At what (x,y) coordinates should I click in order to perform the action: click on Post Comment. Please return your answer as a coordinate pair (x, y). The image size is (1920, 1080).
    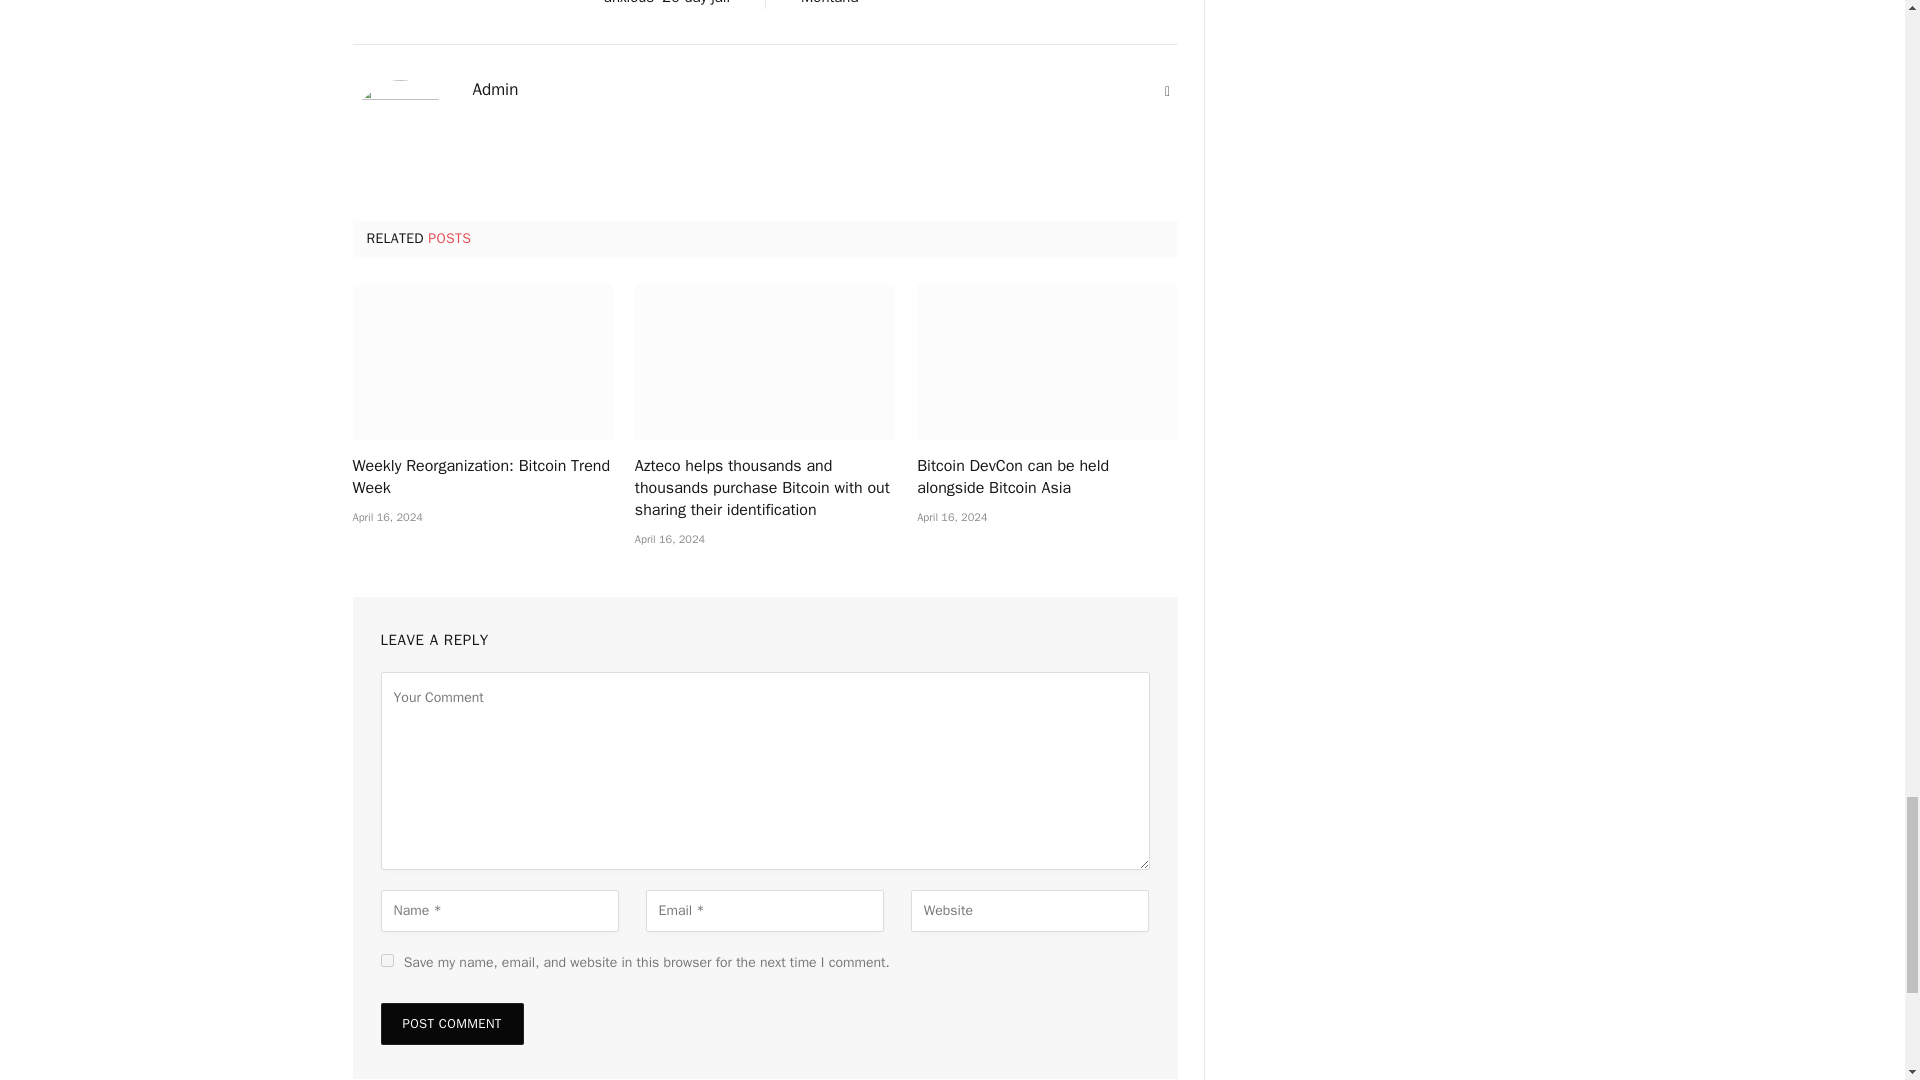
    Looking at the image, I should click on (451, 1024).